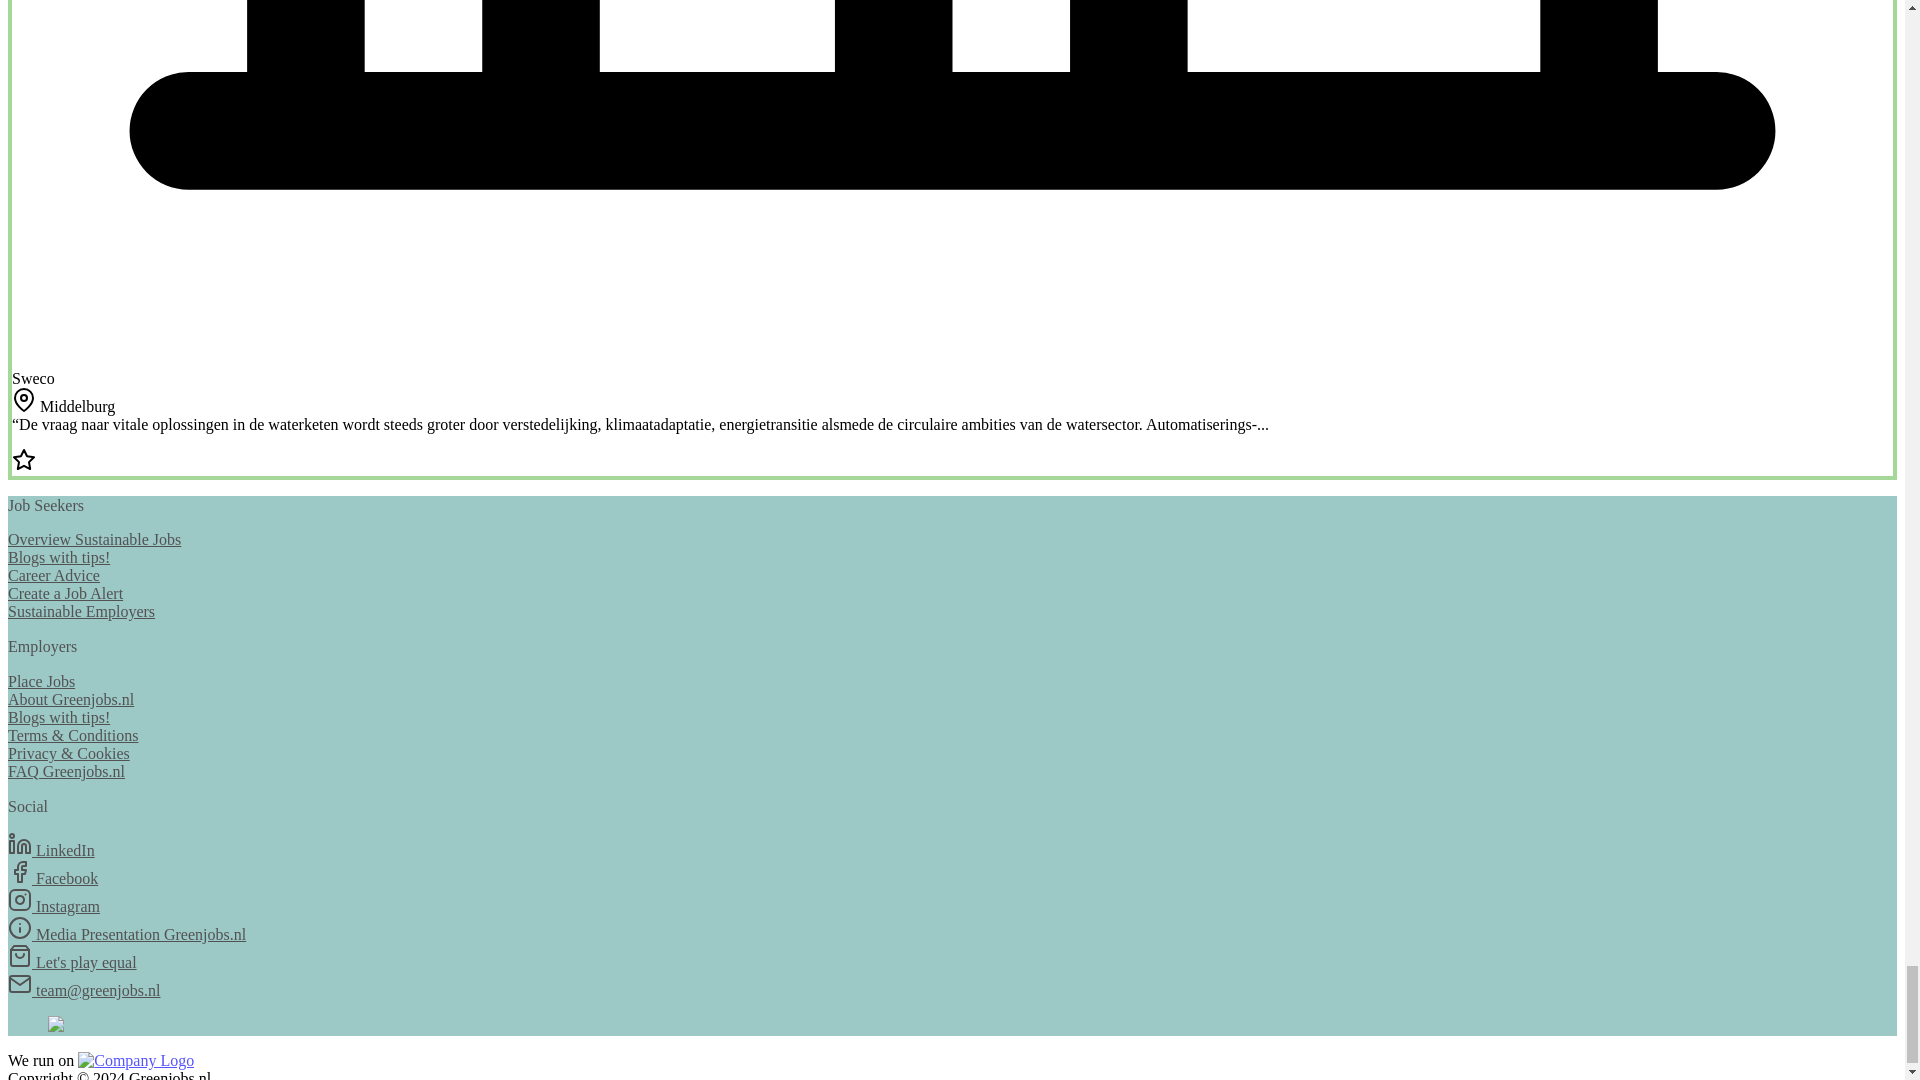  Describe the element at coordinates (81, 610) in the screenshot. I see `Sustainable Employers` at that location.